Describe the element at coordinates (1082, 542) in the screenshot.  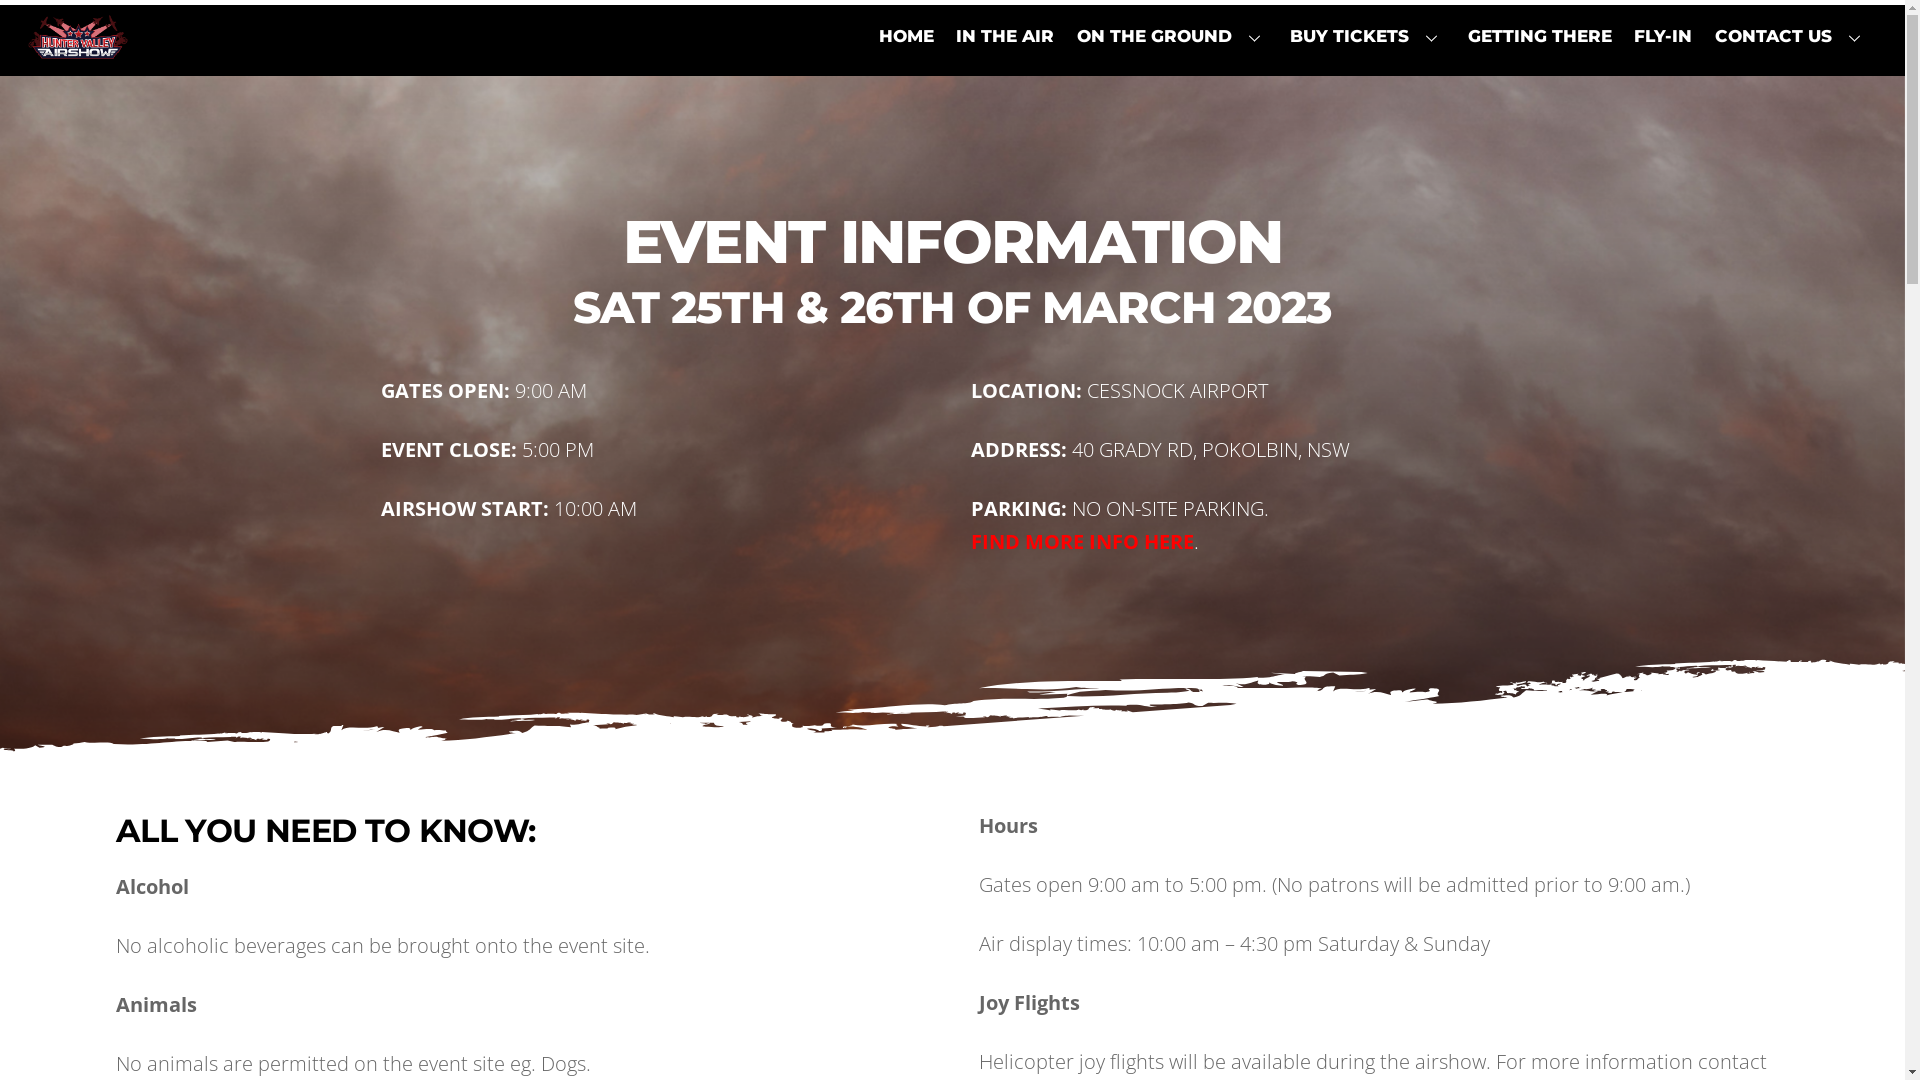
I see `FIND MORE INFO HERE` at that location.